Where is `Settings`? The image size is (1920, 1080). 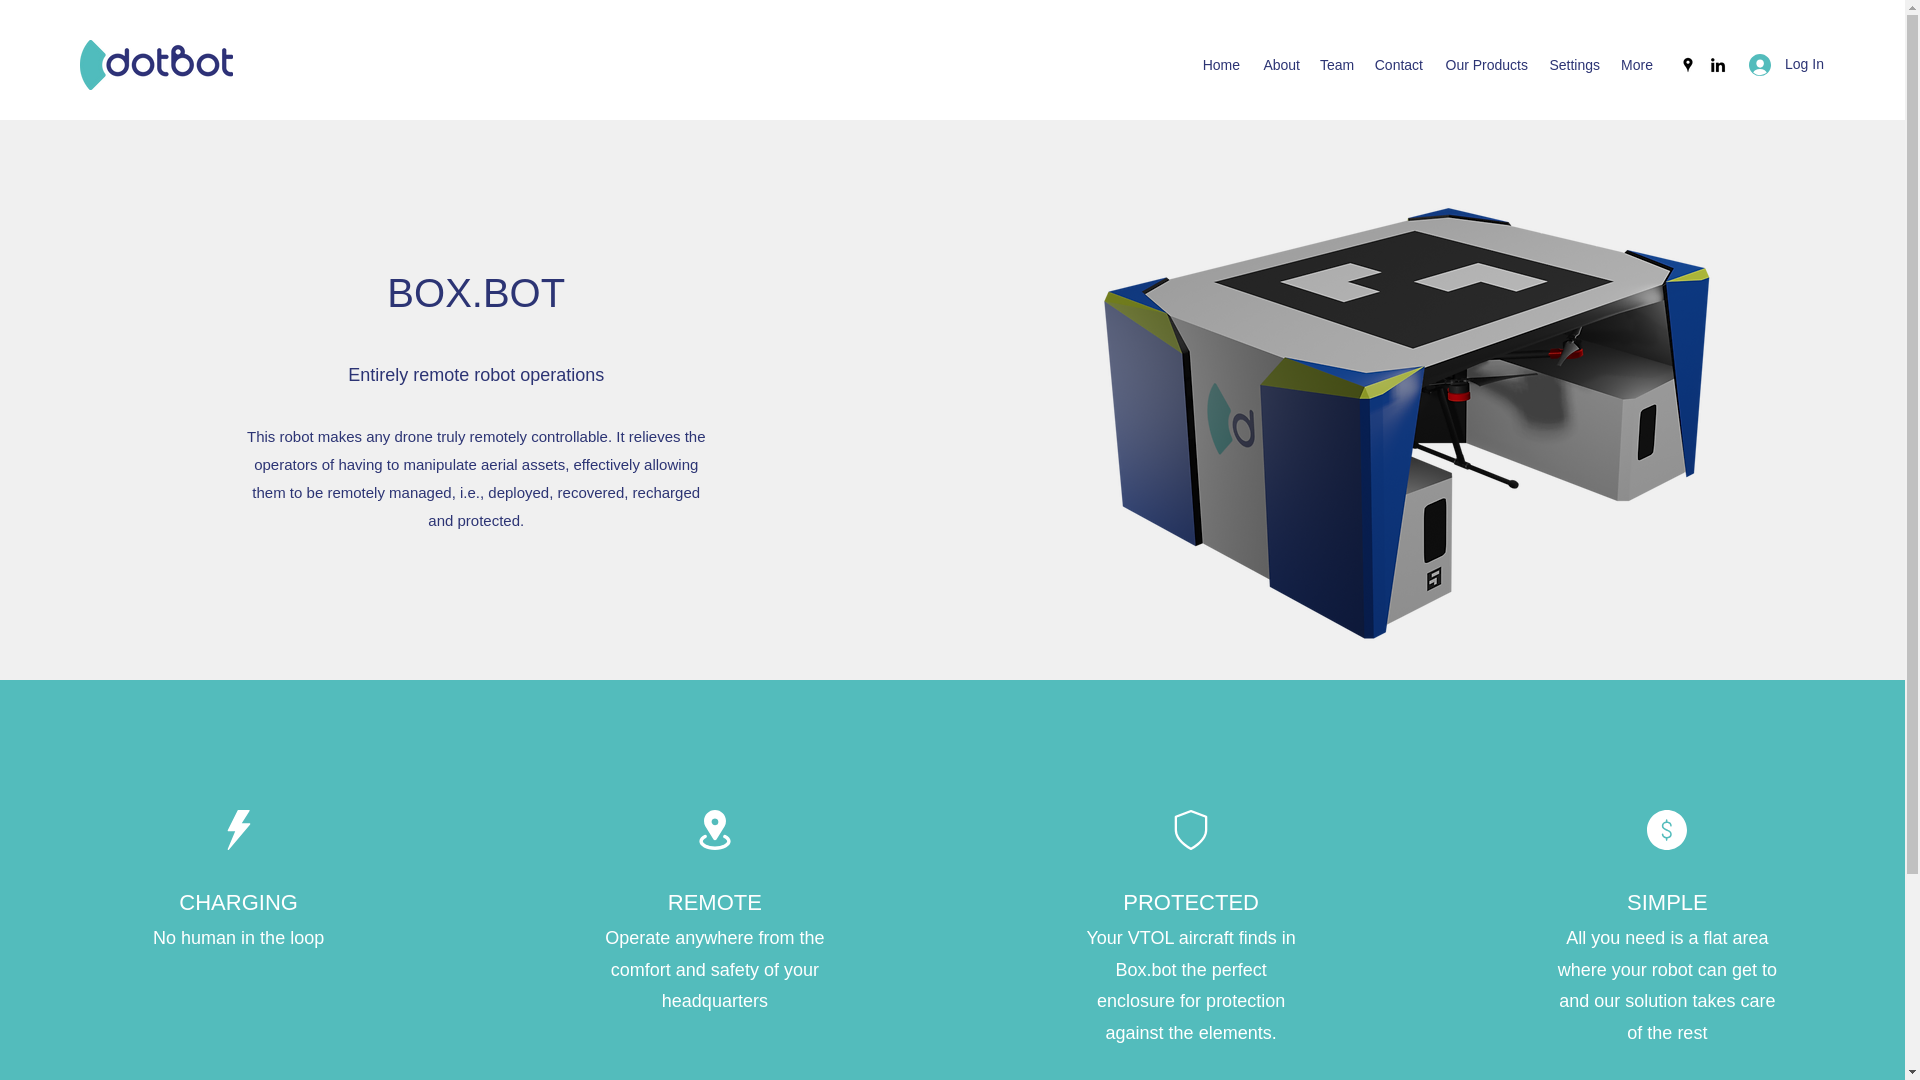
Settings is located at coordinates (1574, 64).